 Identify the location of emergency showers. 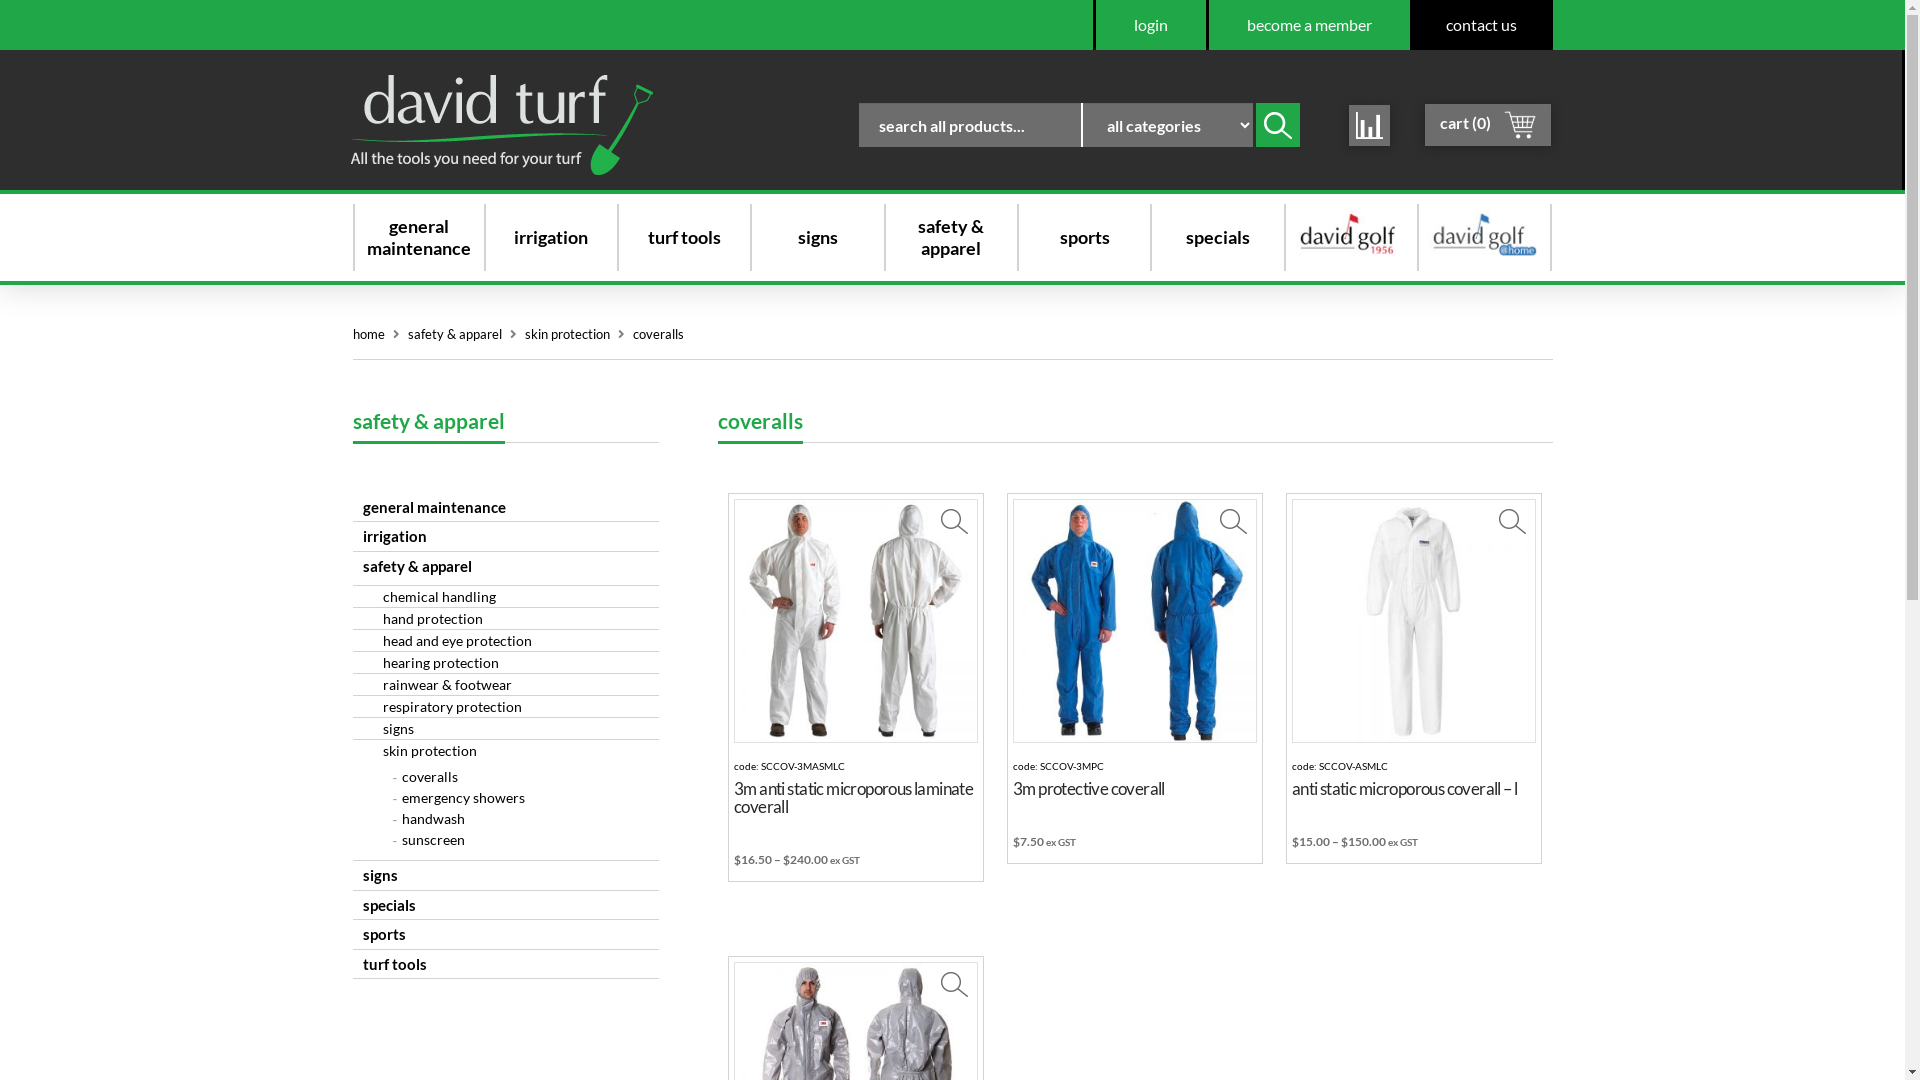
(505, 798).